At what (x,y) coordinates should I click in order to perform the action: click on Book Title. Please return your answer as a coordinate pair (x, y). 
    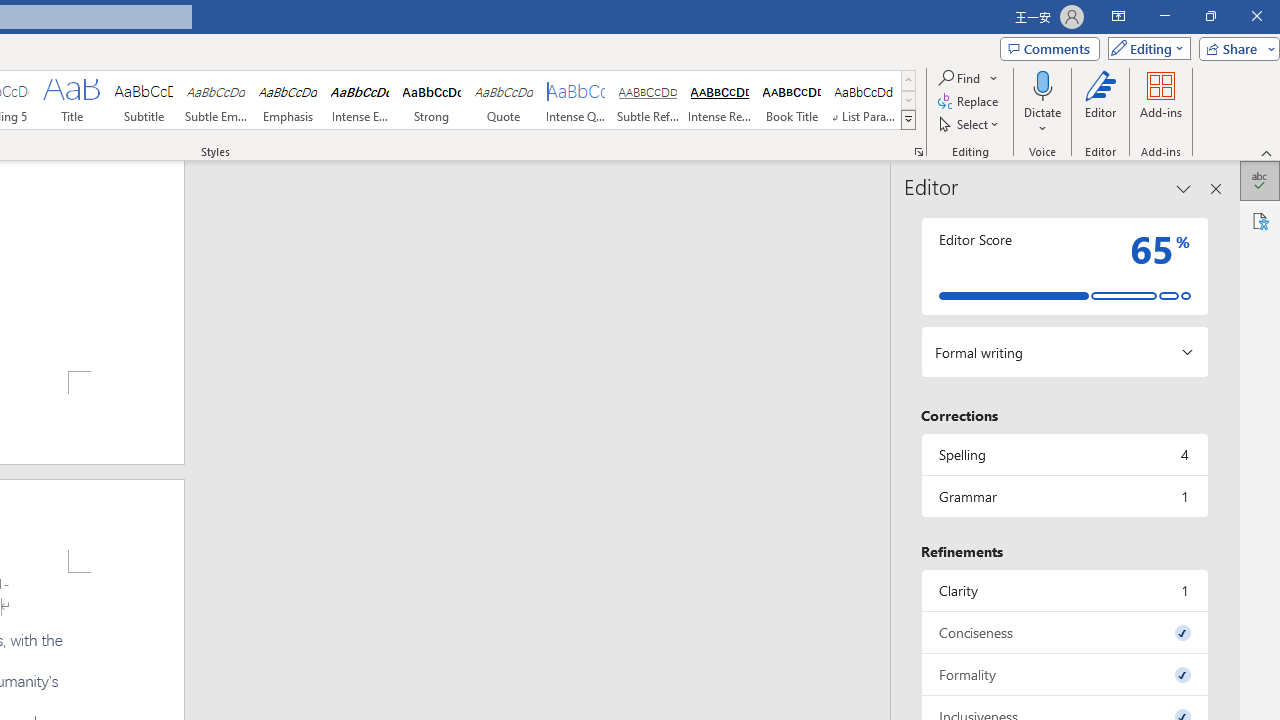
    Looking at the image, I should click on (792, 100).